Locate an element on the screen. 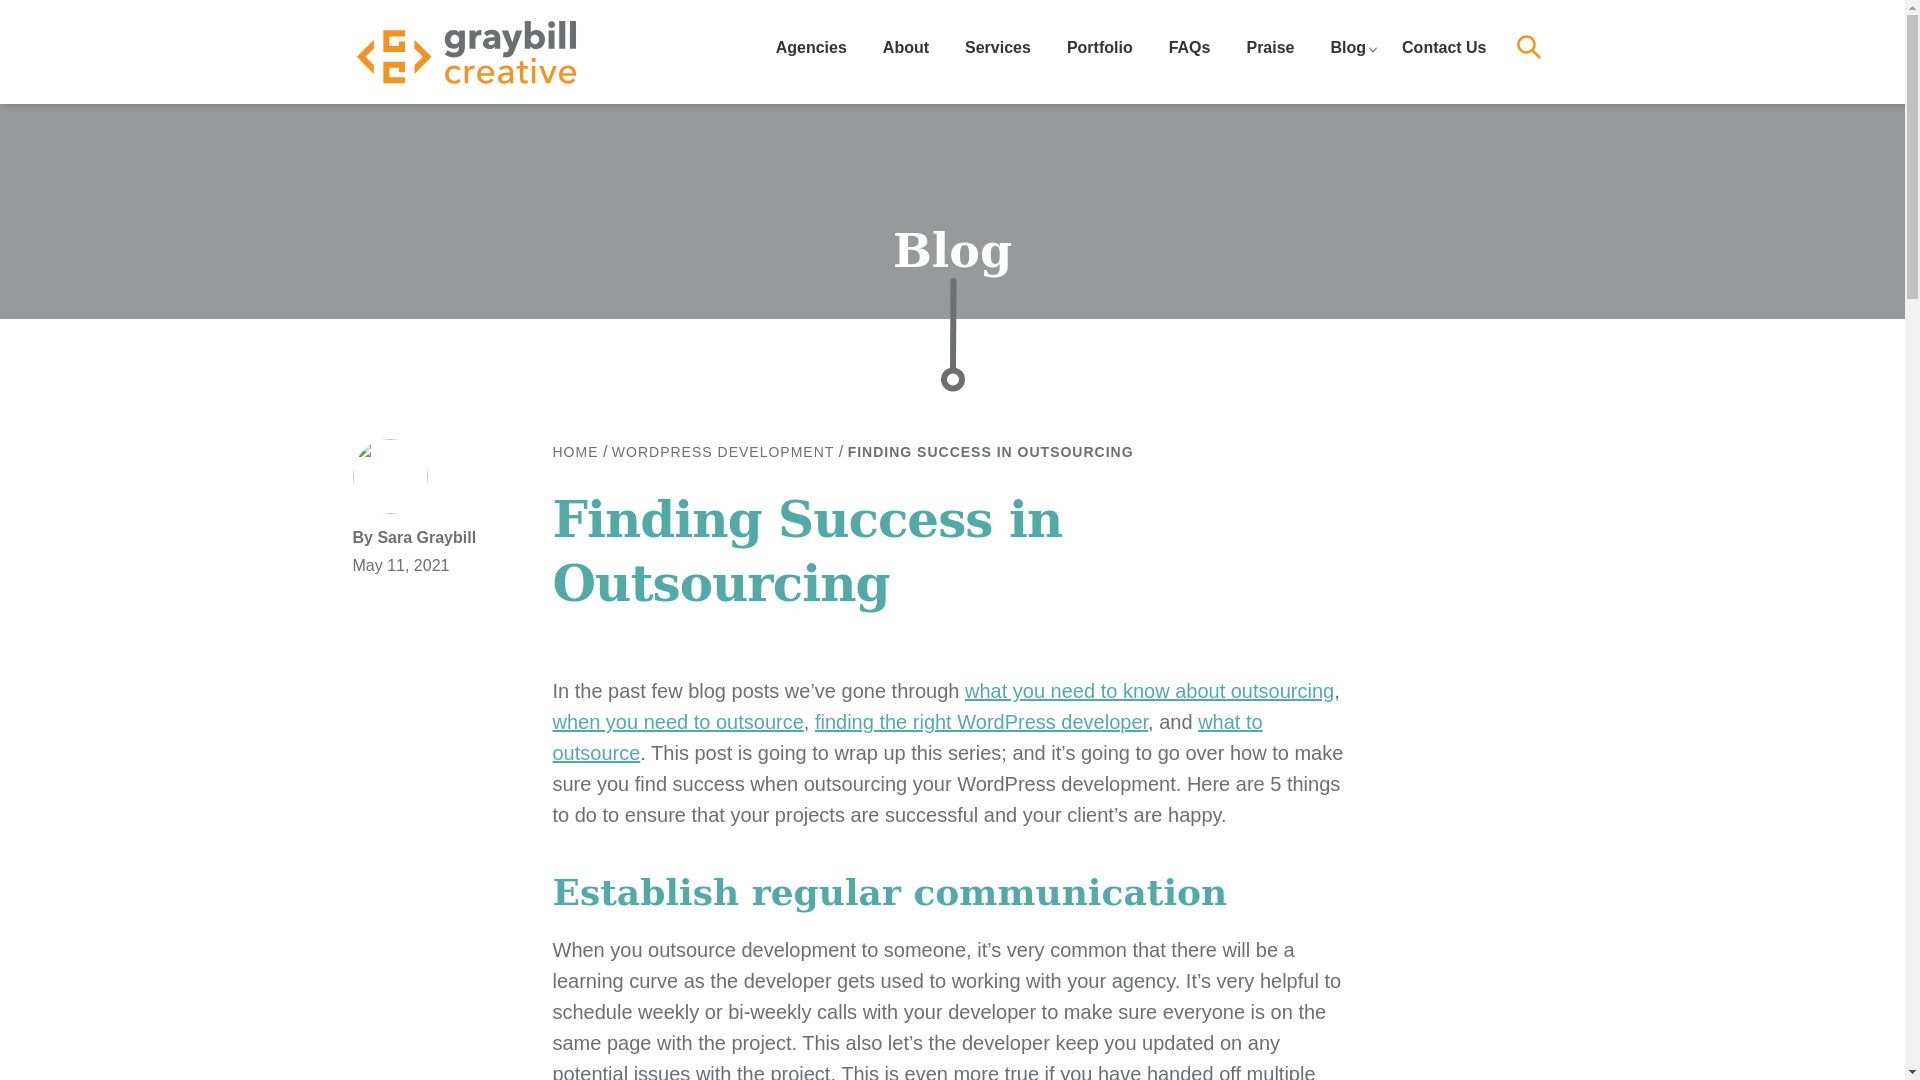 The height and width of the screenshot is (1080, 1920). finding the right WordPress developer is located at coordinates (981, 722).